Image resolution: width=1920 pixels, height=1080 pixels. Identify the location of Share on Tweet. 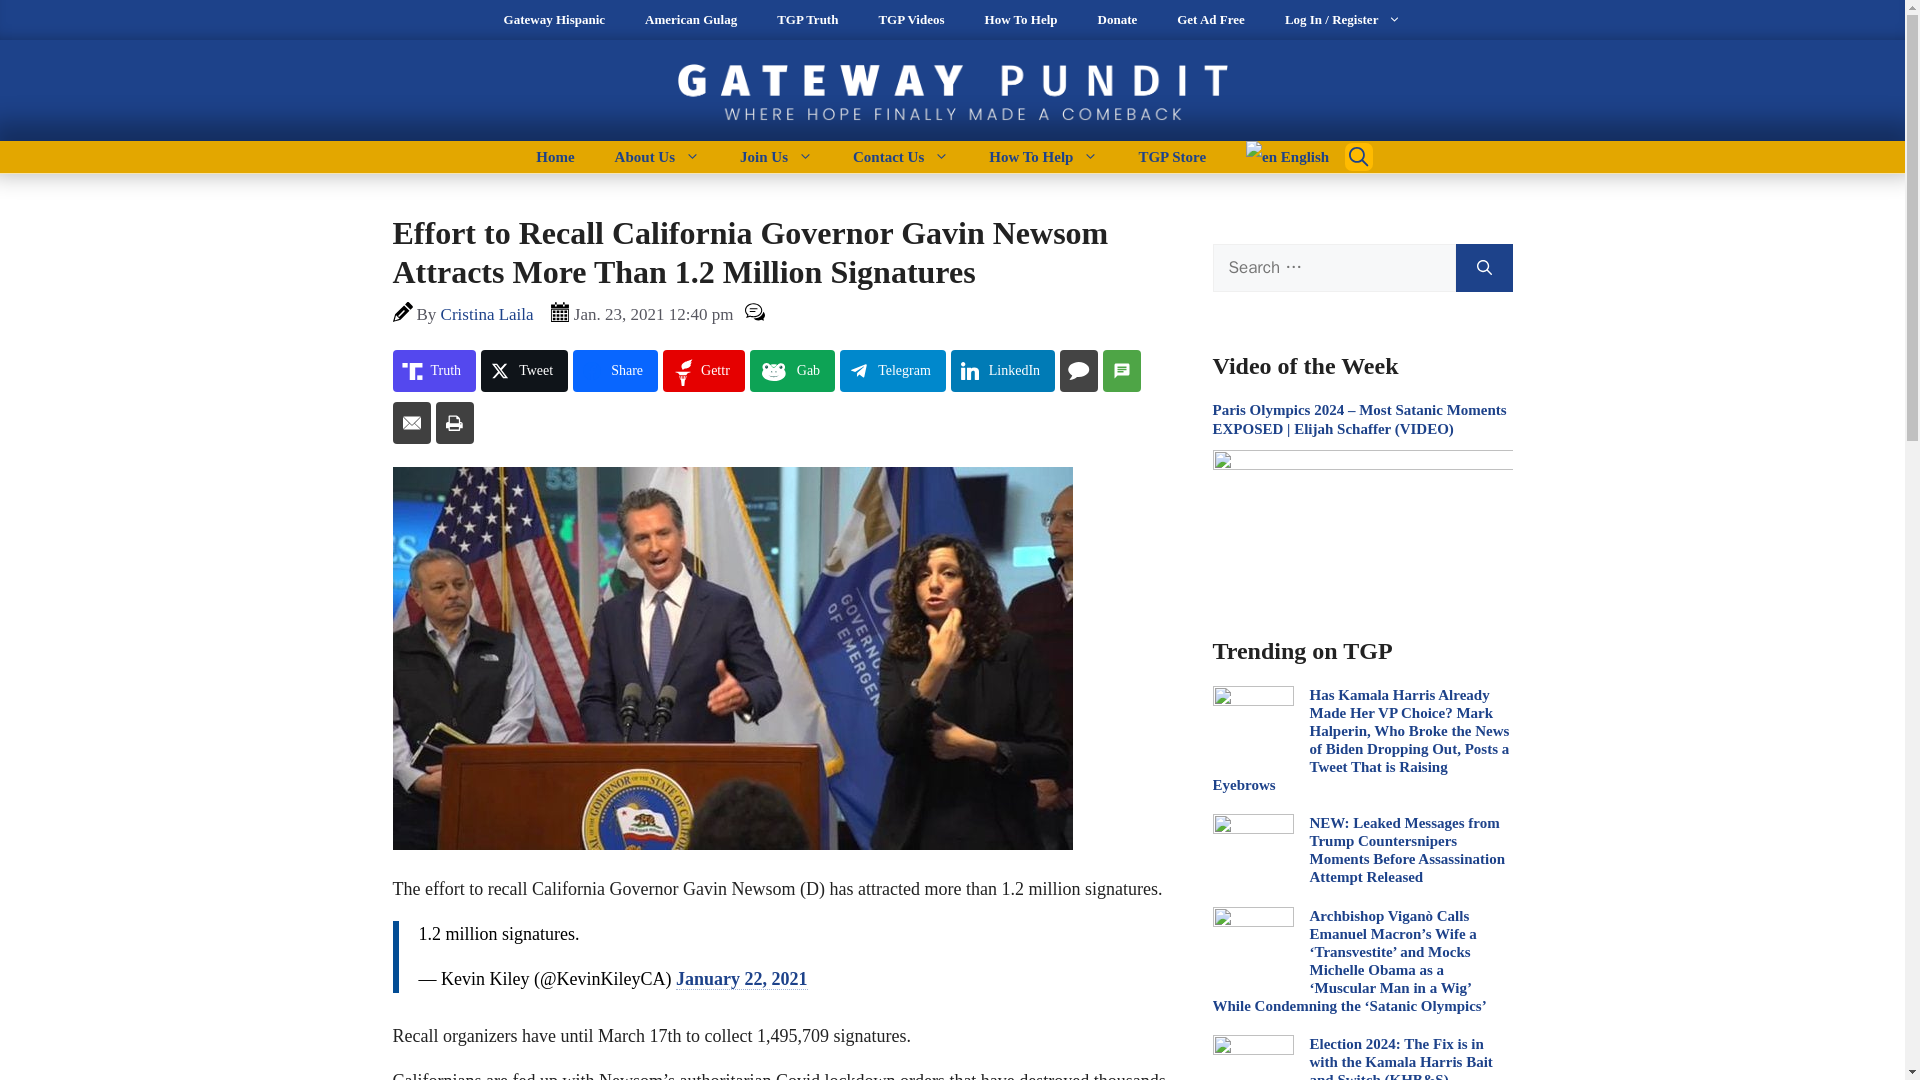
(524, 370).